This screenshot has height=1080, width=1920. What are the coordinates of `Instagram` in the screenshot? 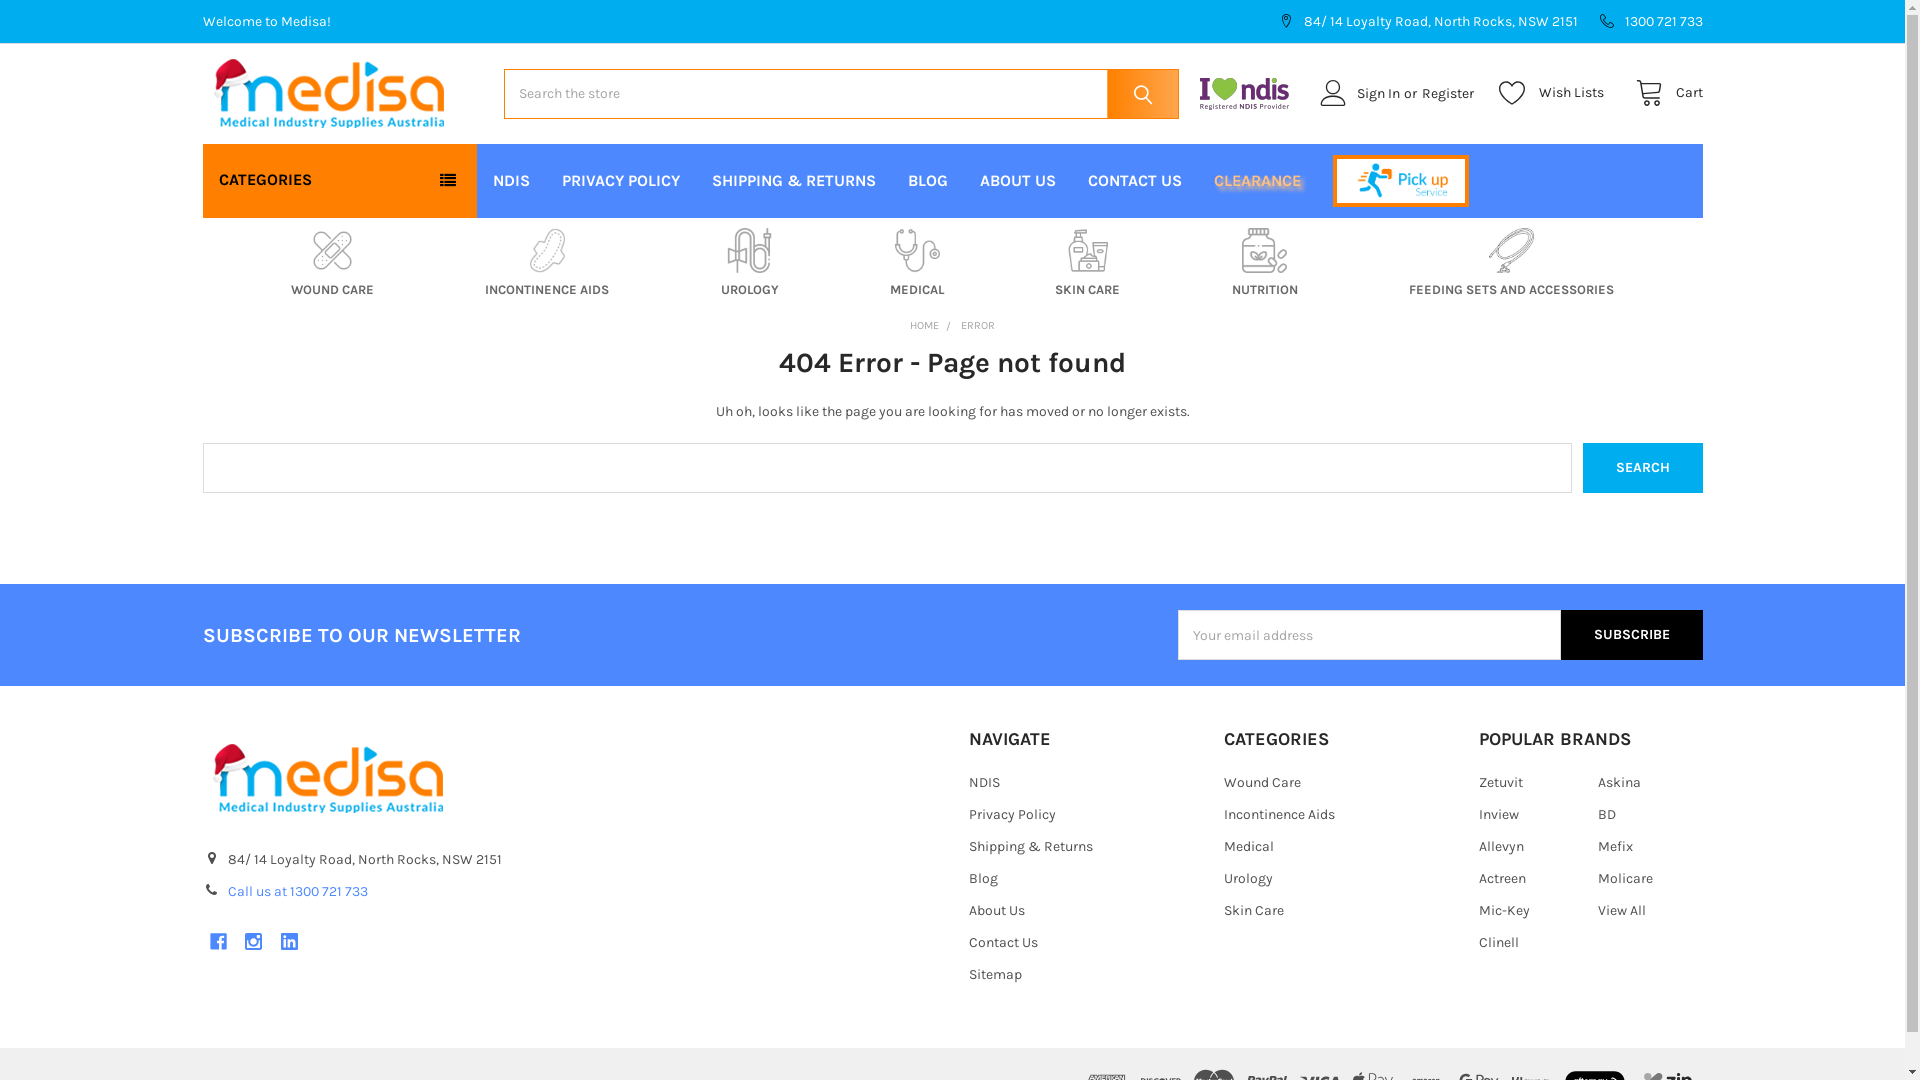 It's located at (254, 942).